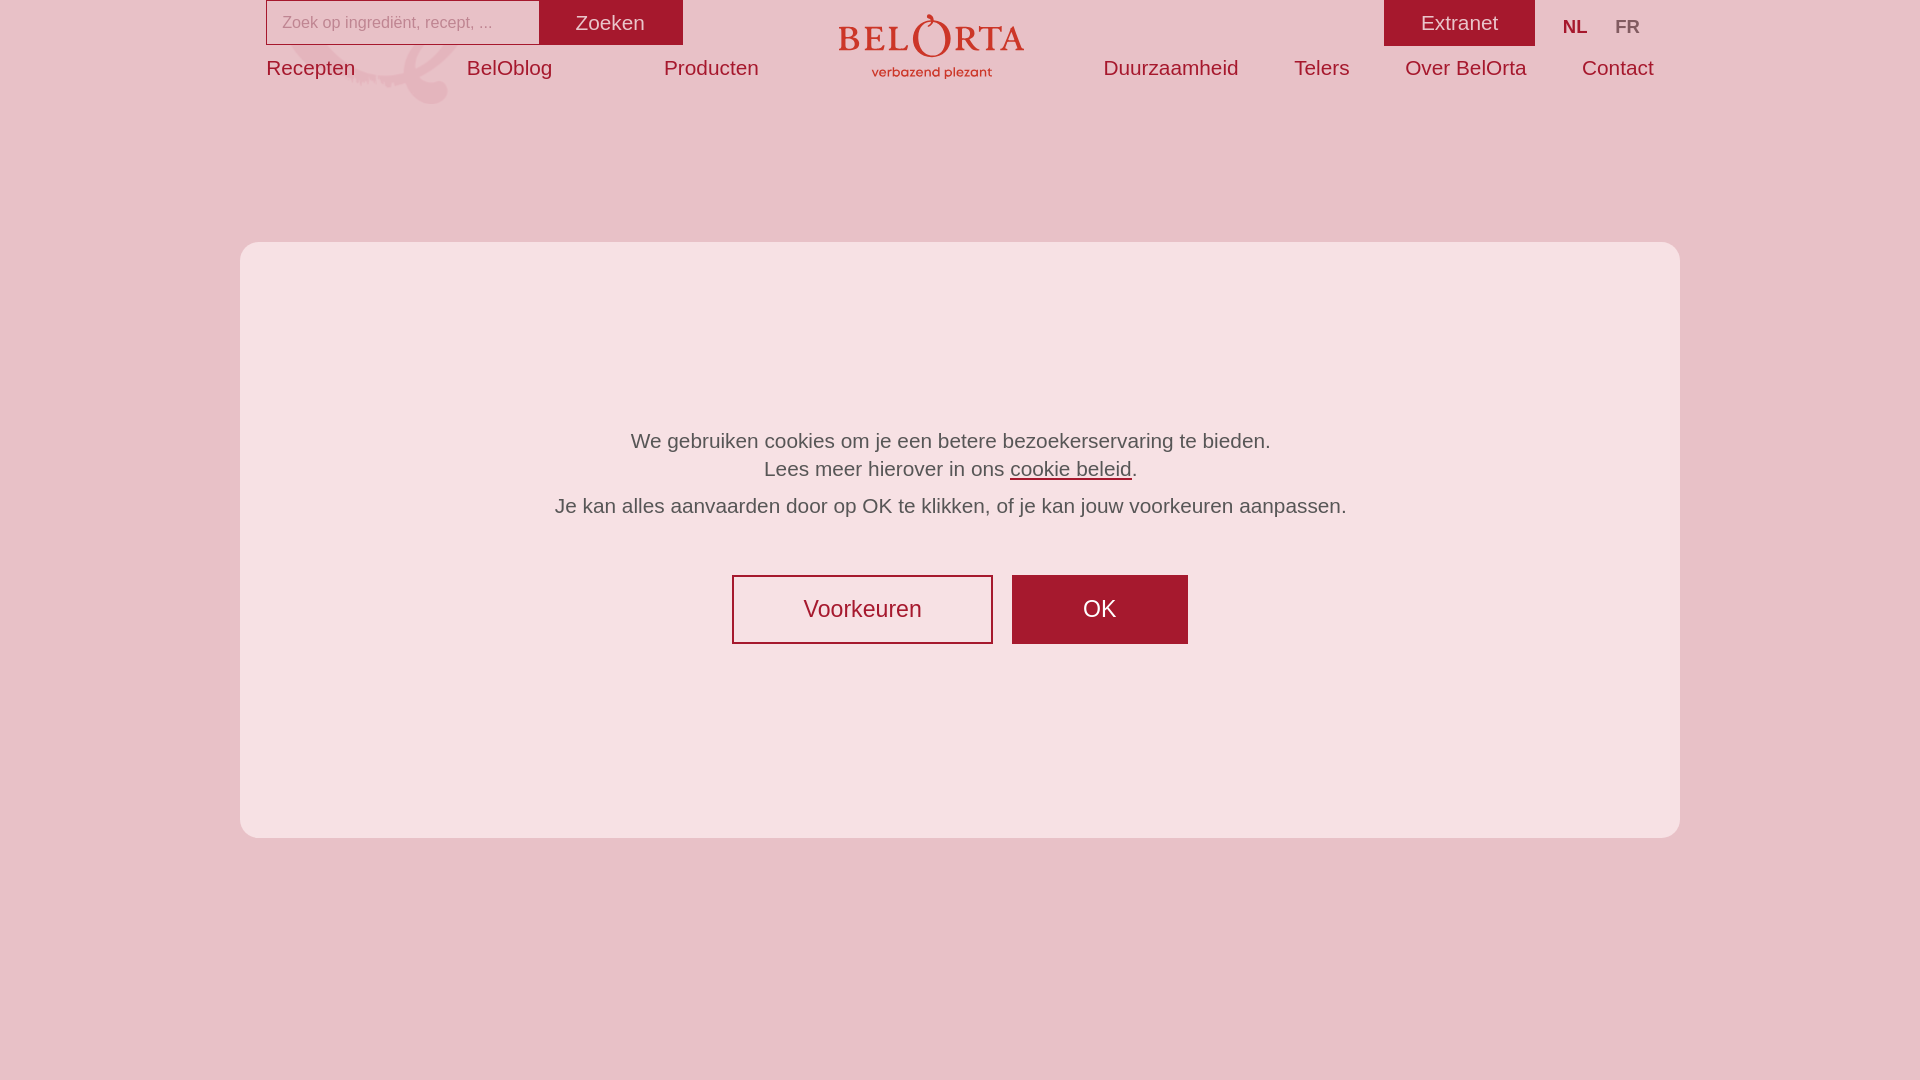 Image resolution: width=1920 pixels, height=1080 pixels. What do you see at coordinates (1322, 68) in the screenshot?
I see `Telers` at bounding box center [1322, 68].